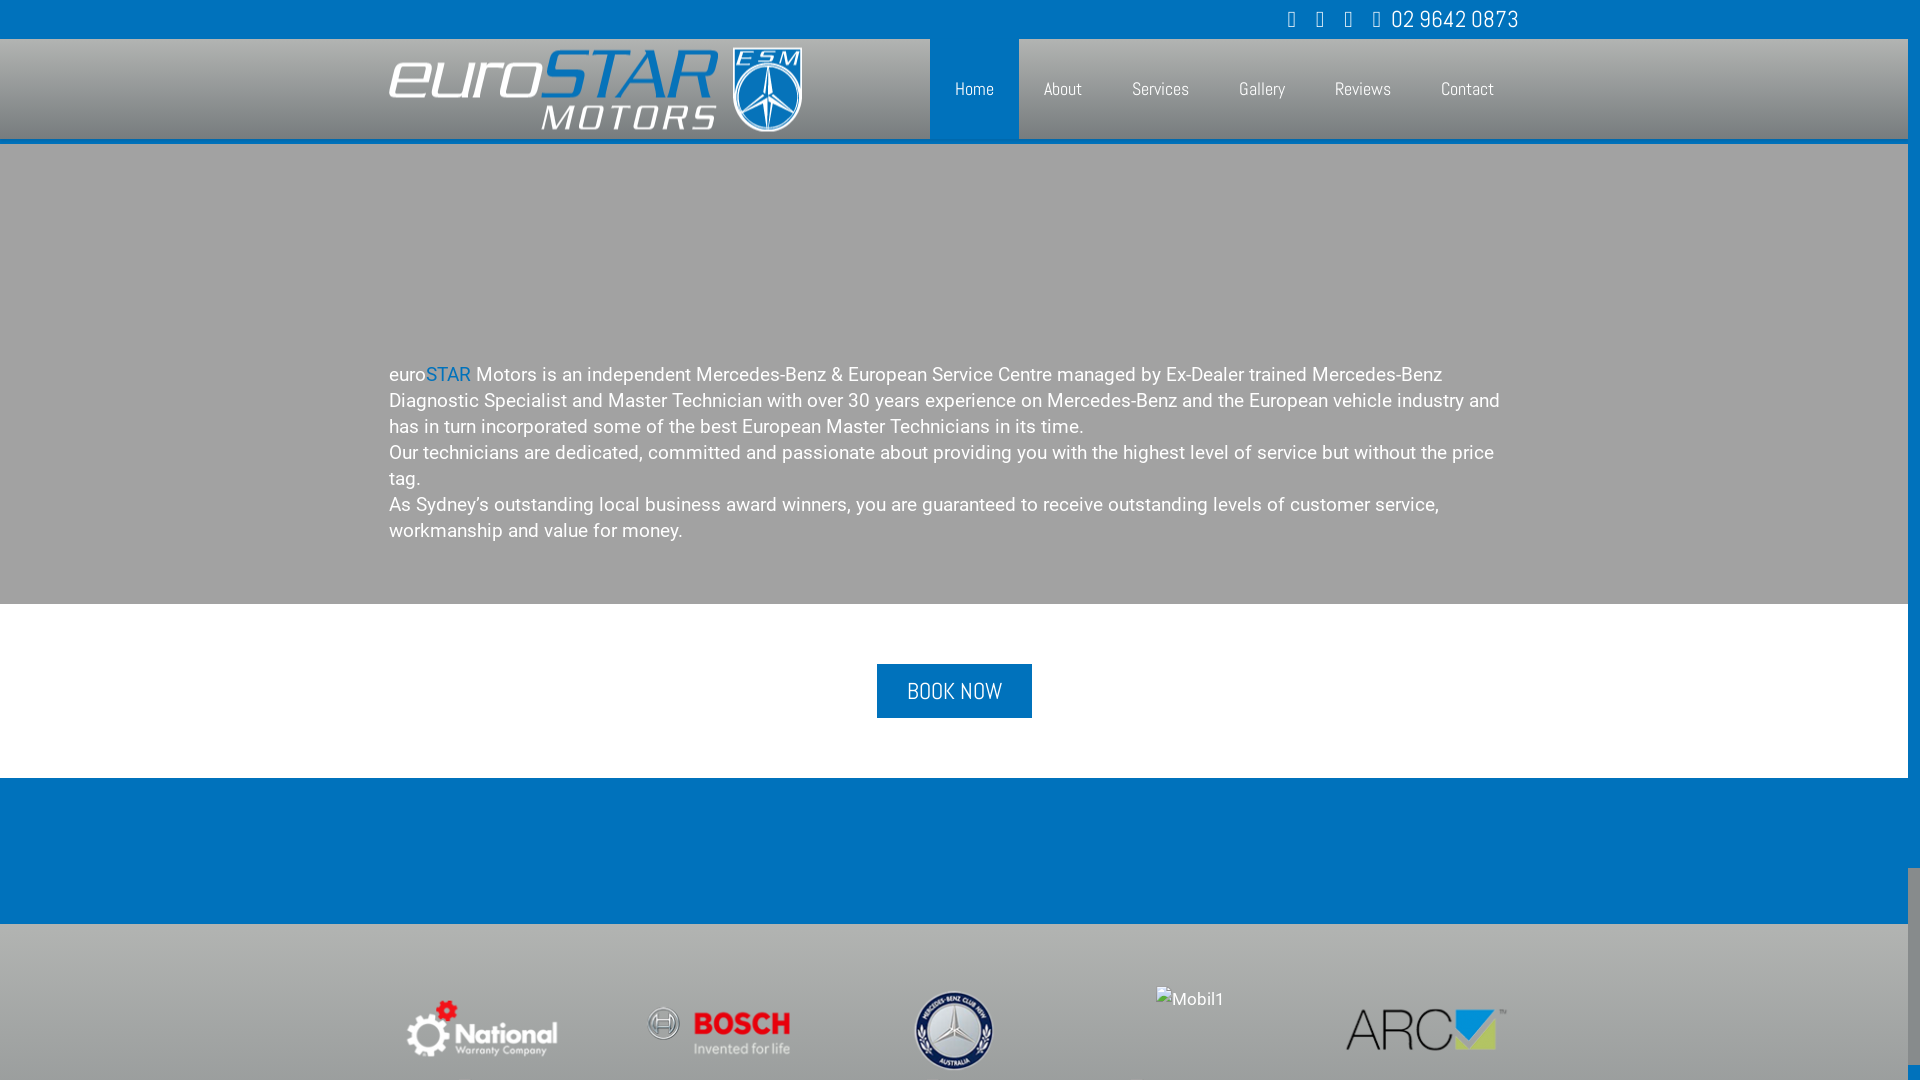 This screenshot has height=1080, width=1920. What do you see at coordinates (1363, 88) in the screenshot?
I see `Reviews` at bounding box center [1363, 88].